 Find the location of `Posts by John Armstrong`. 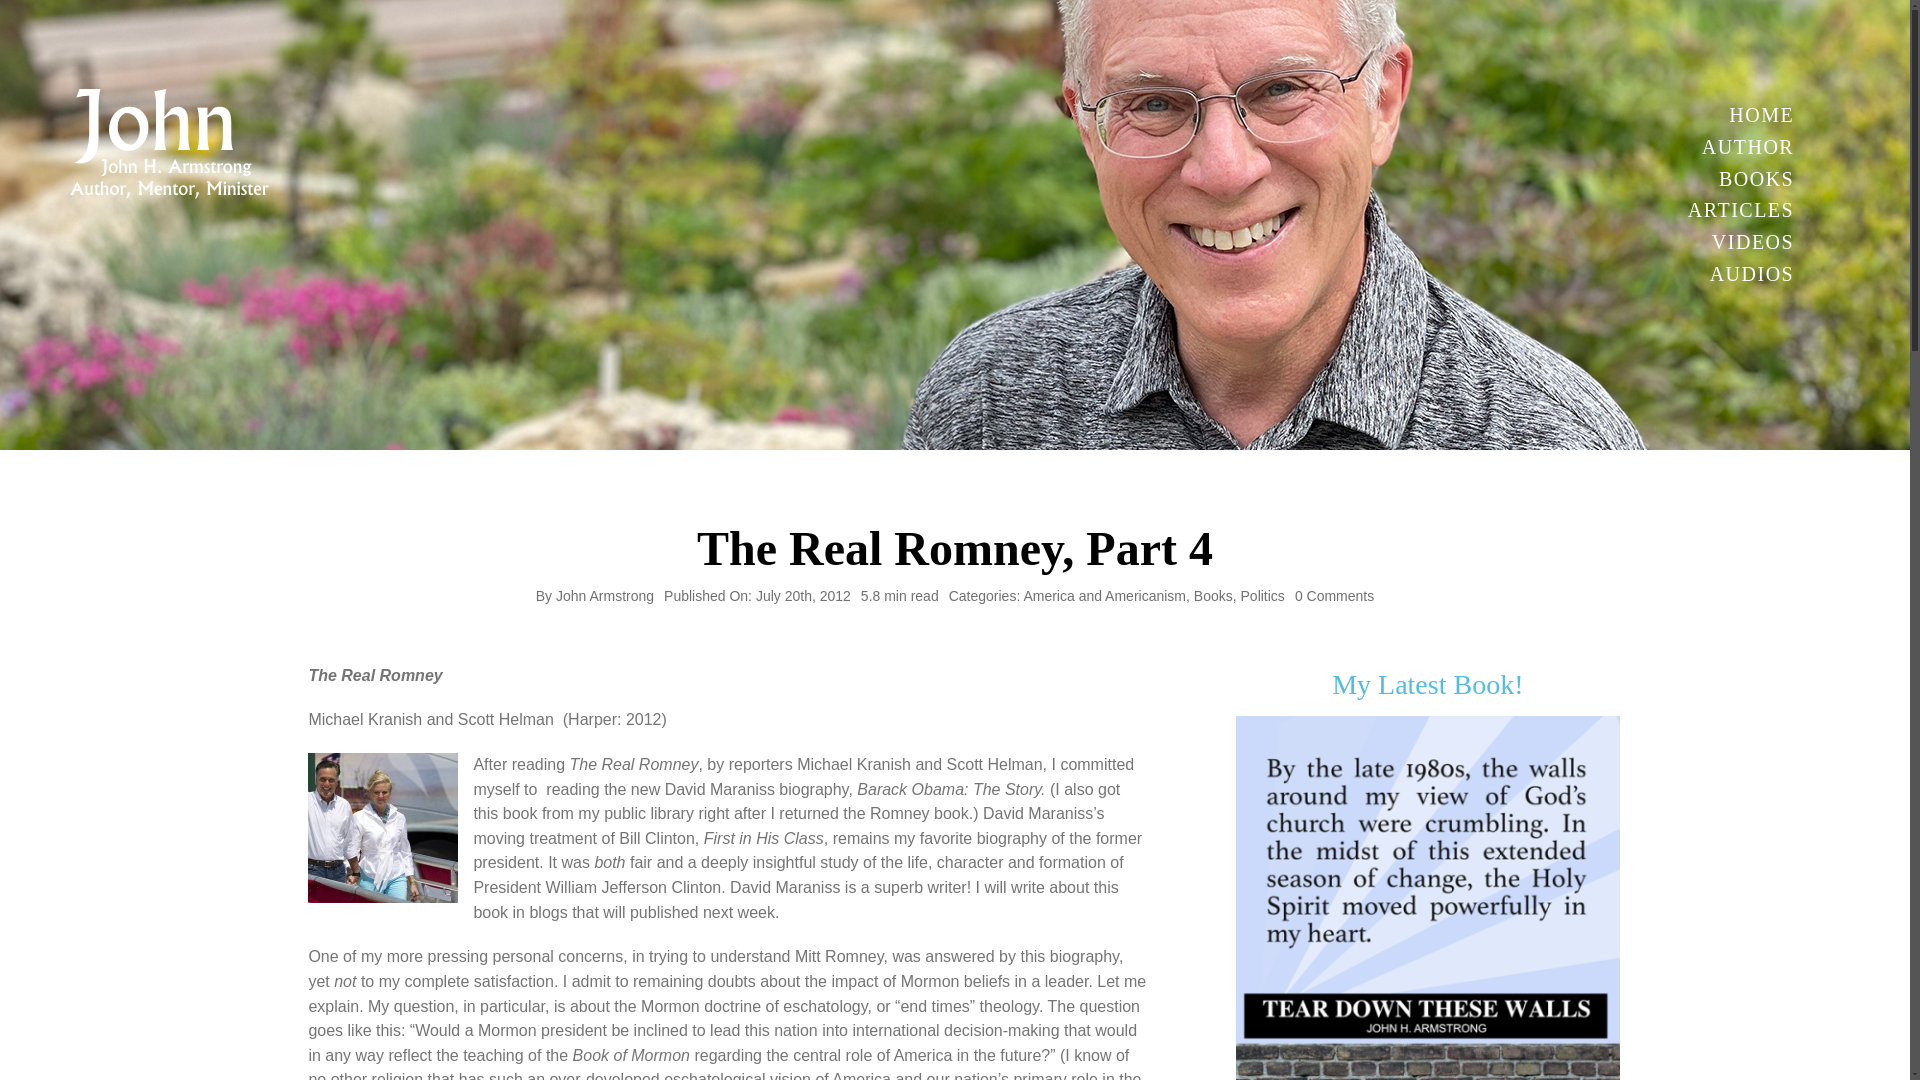

Posts by John Armstrong is located at coordinates (605, 595).